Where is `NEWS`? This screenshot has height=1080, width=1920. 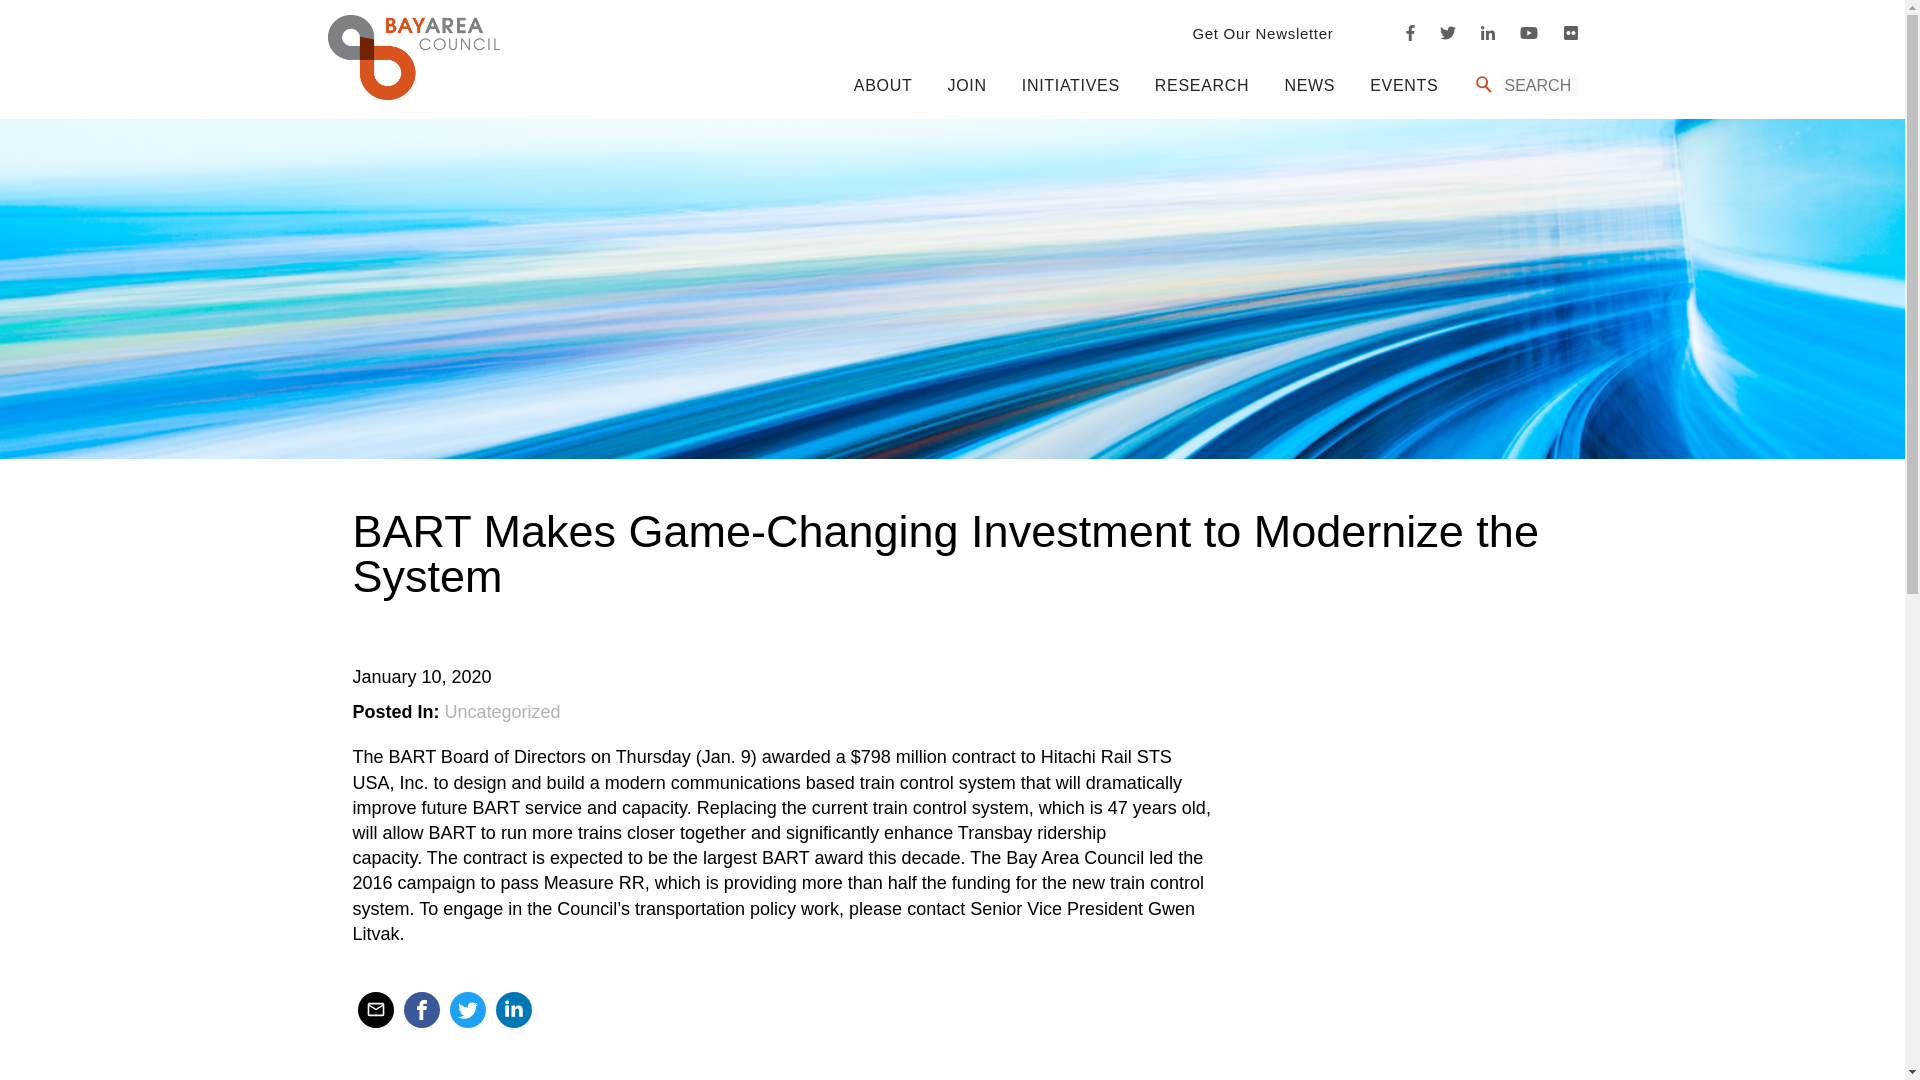 NEWS is located at coordinates (1309, 84).